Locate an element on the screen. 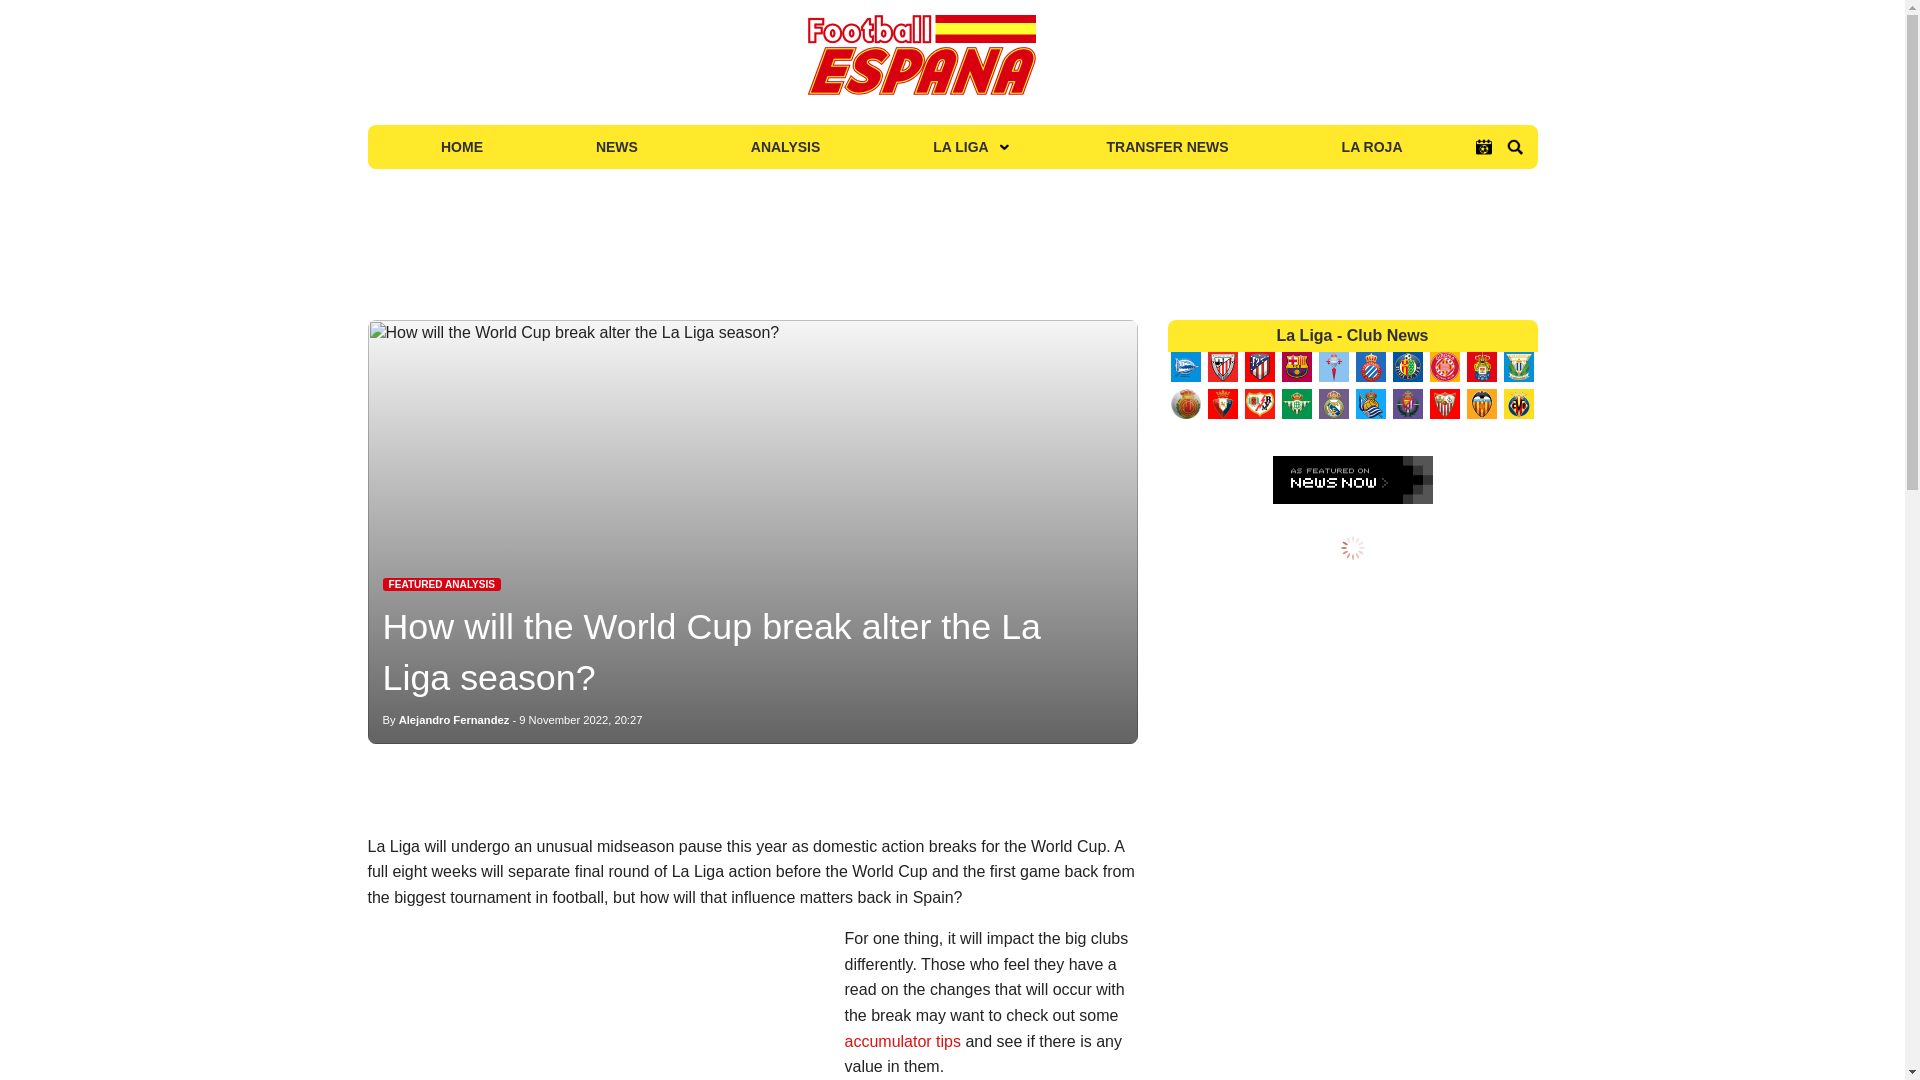  La Liga Fixtures is located at coordinates (1484, 147).